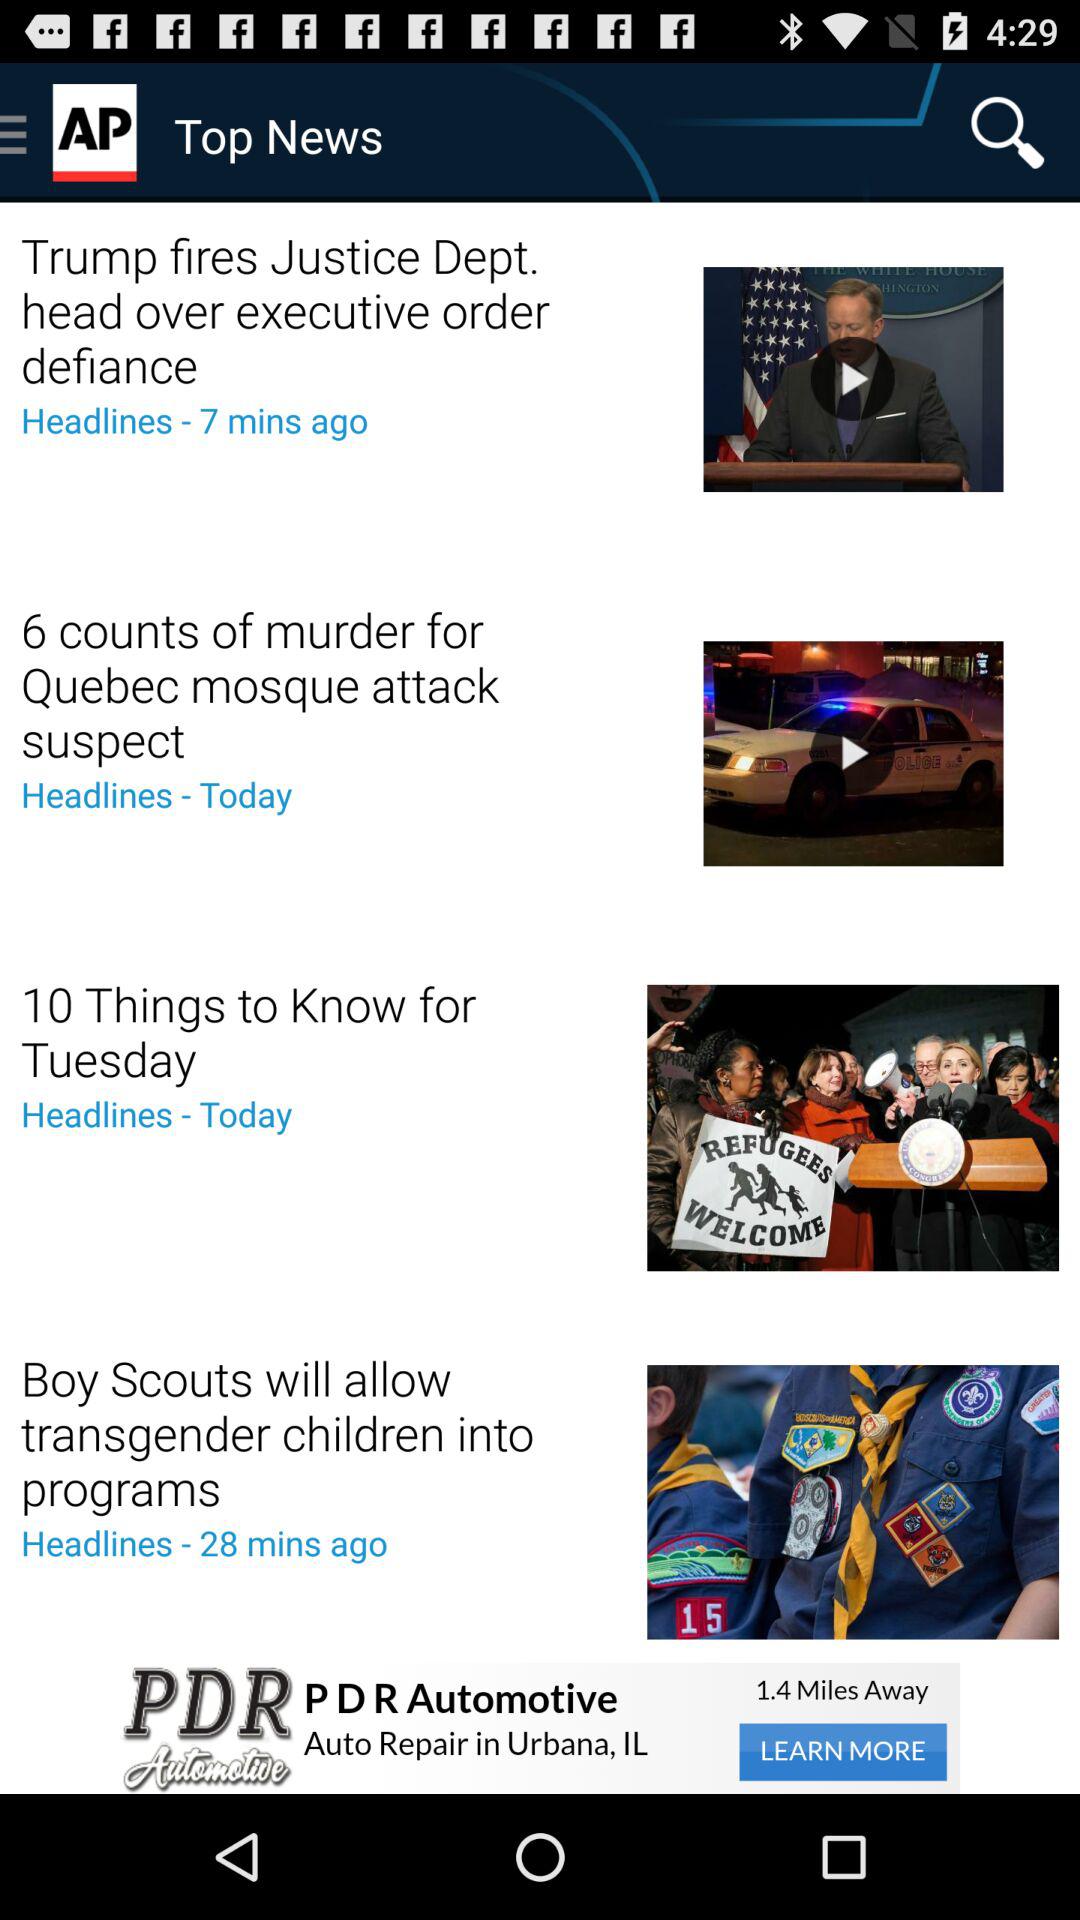 This screenshot has width=1080, height=1920. What do you see at coordinates (540, 1728) in the screenshot?
I see `advertisement pop-up` at bounding box center [540, 1728].